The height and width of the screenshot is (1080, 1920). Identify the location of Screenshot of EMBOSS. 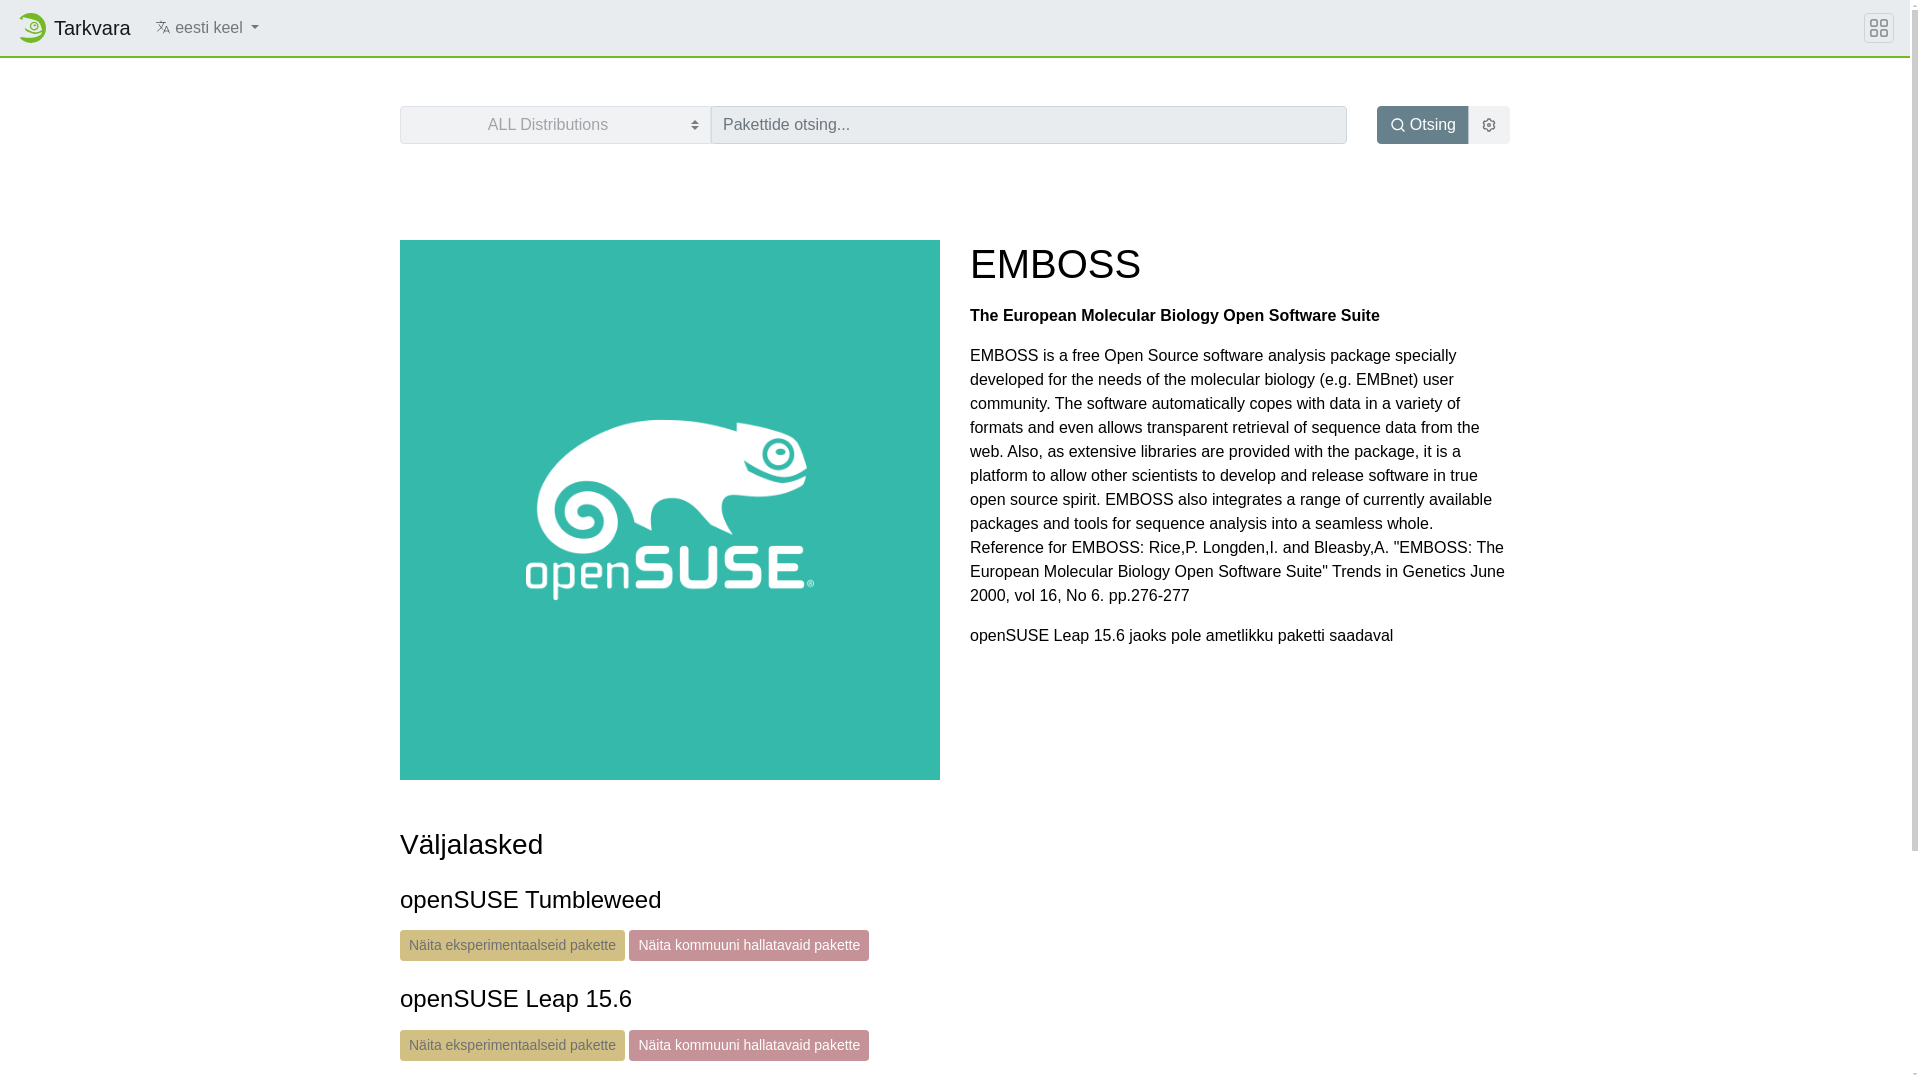
(670, 508).